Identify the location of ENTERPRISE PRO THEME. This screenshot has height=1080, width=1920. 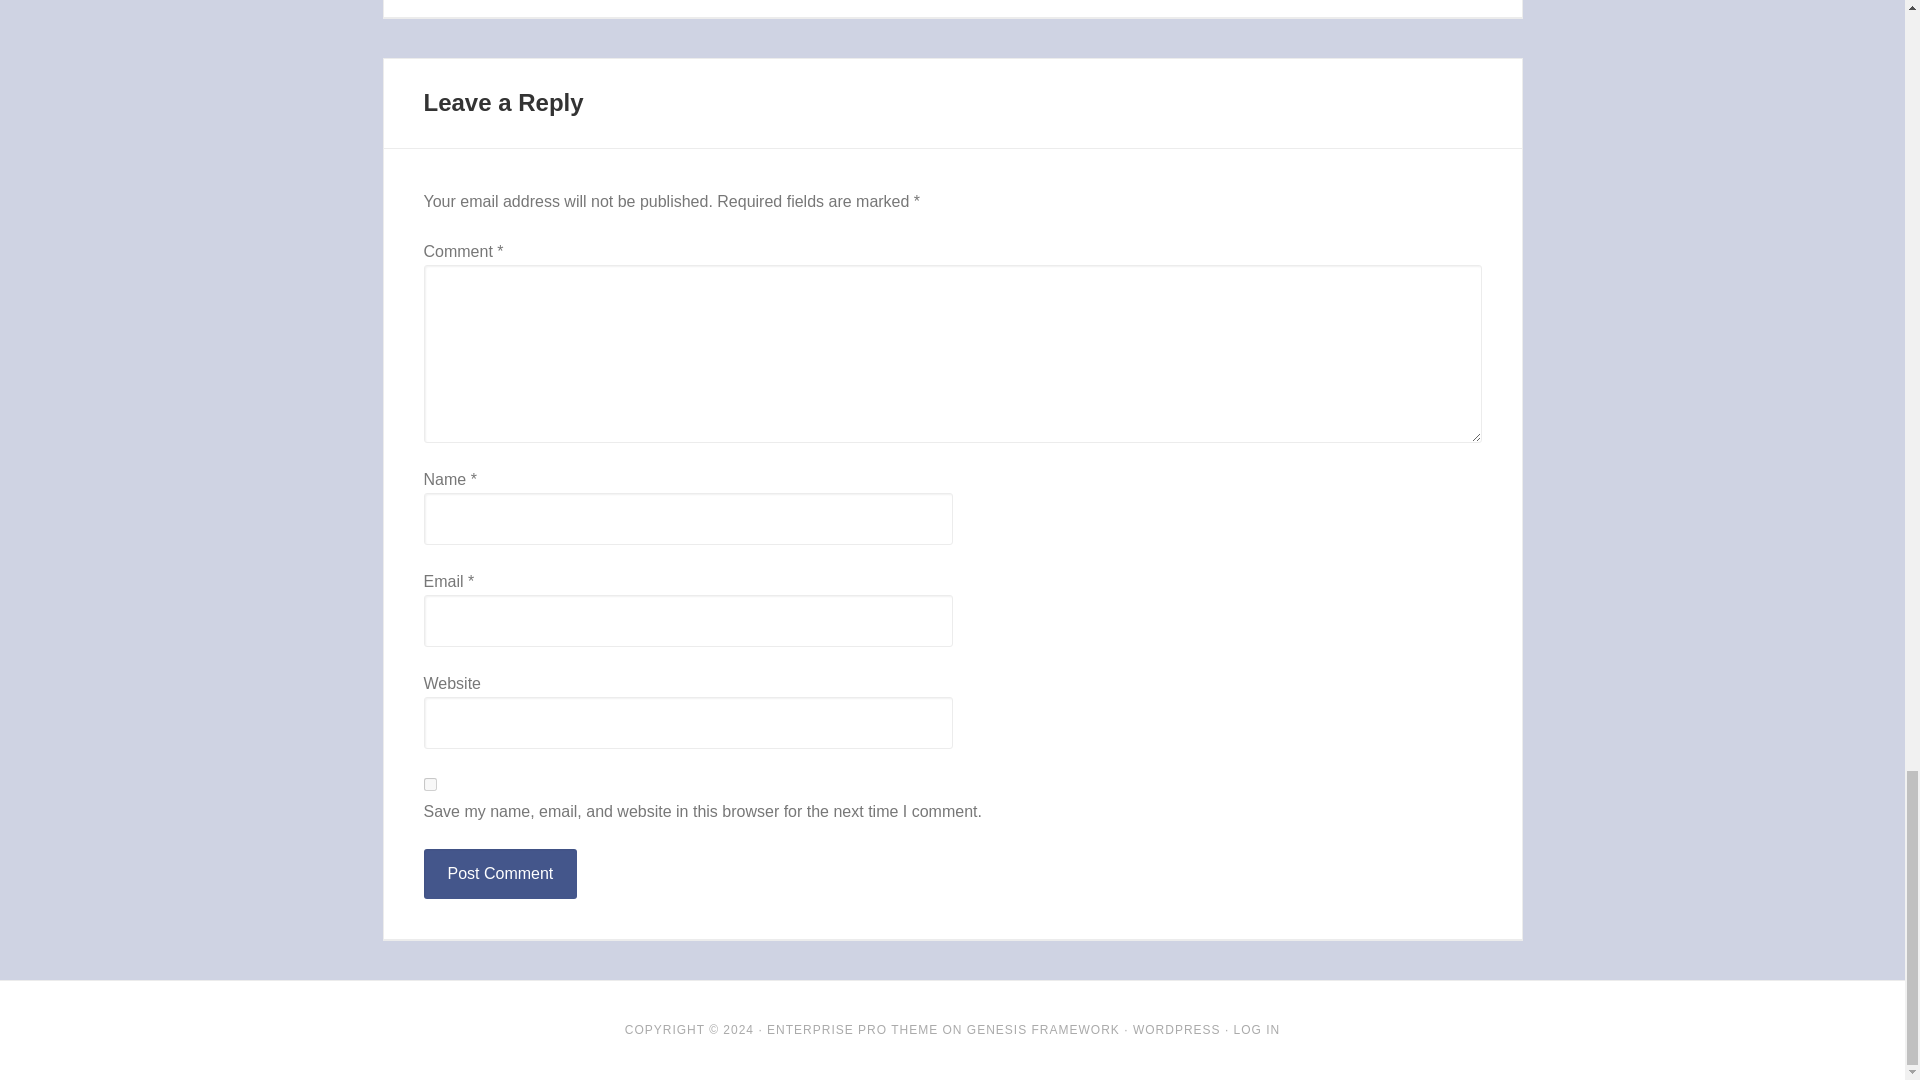
(852, 1029).